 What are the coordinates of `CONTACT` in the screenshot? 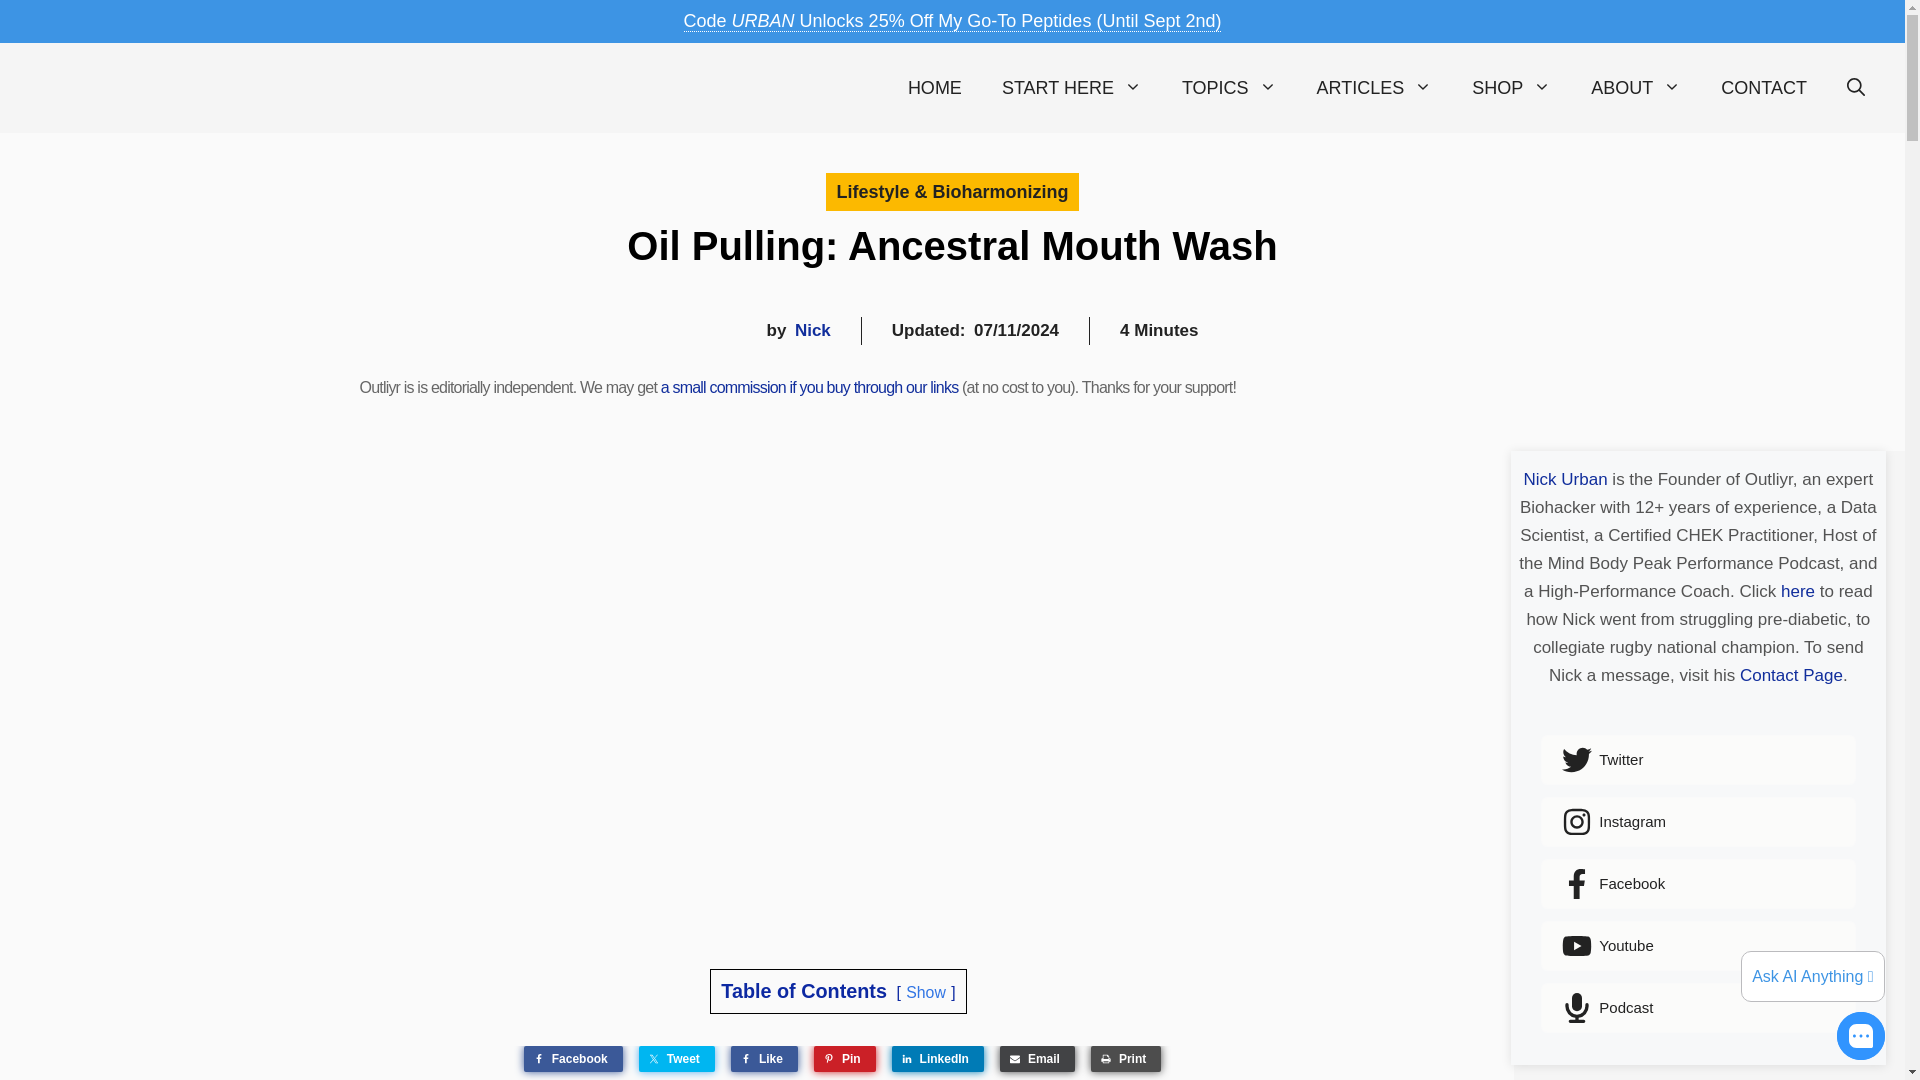 It's located at (1764, 88).